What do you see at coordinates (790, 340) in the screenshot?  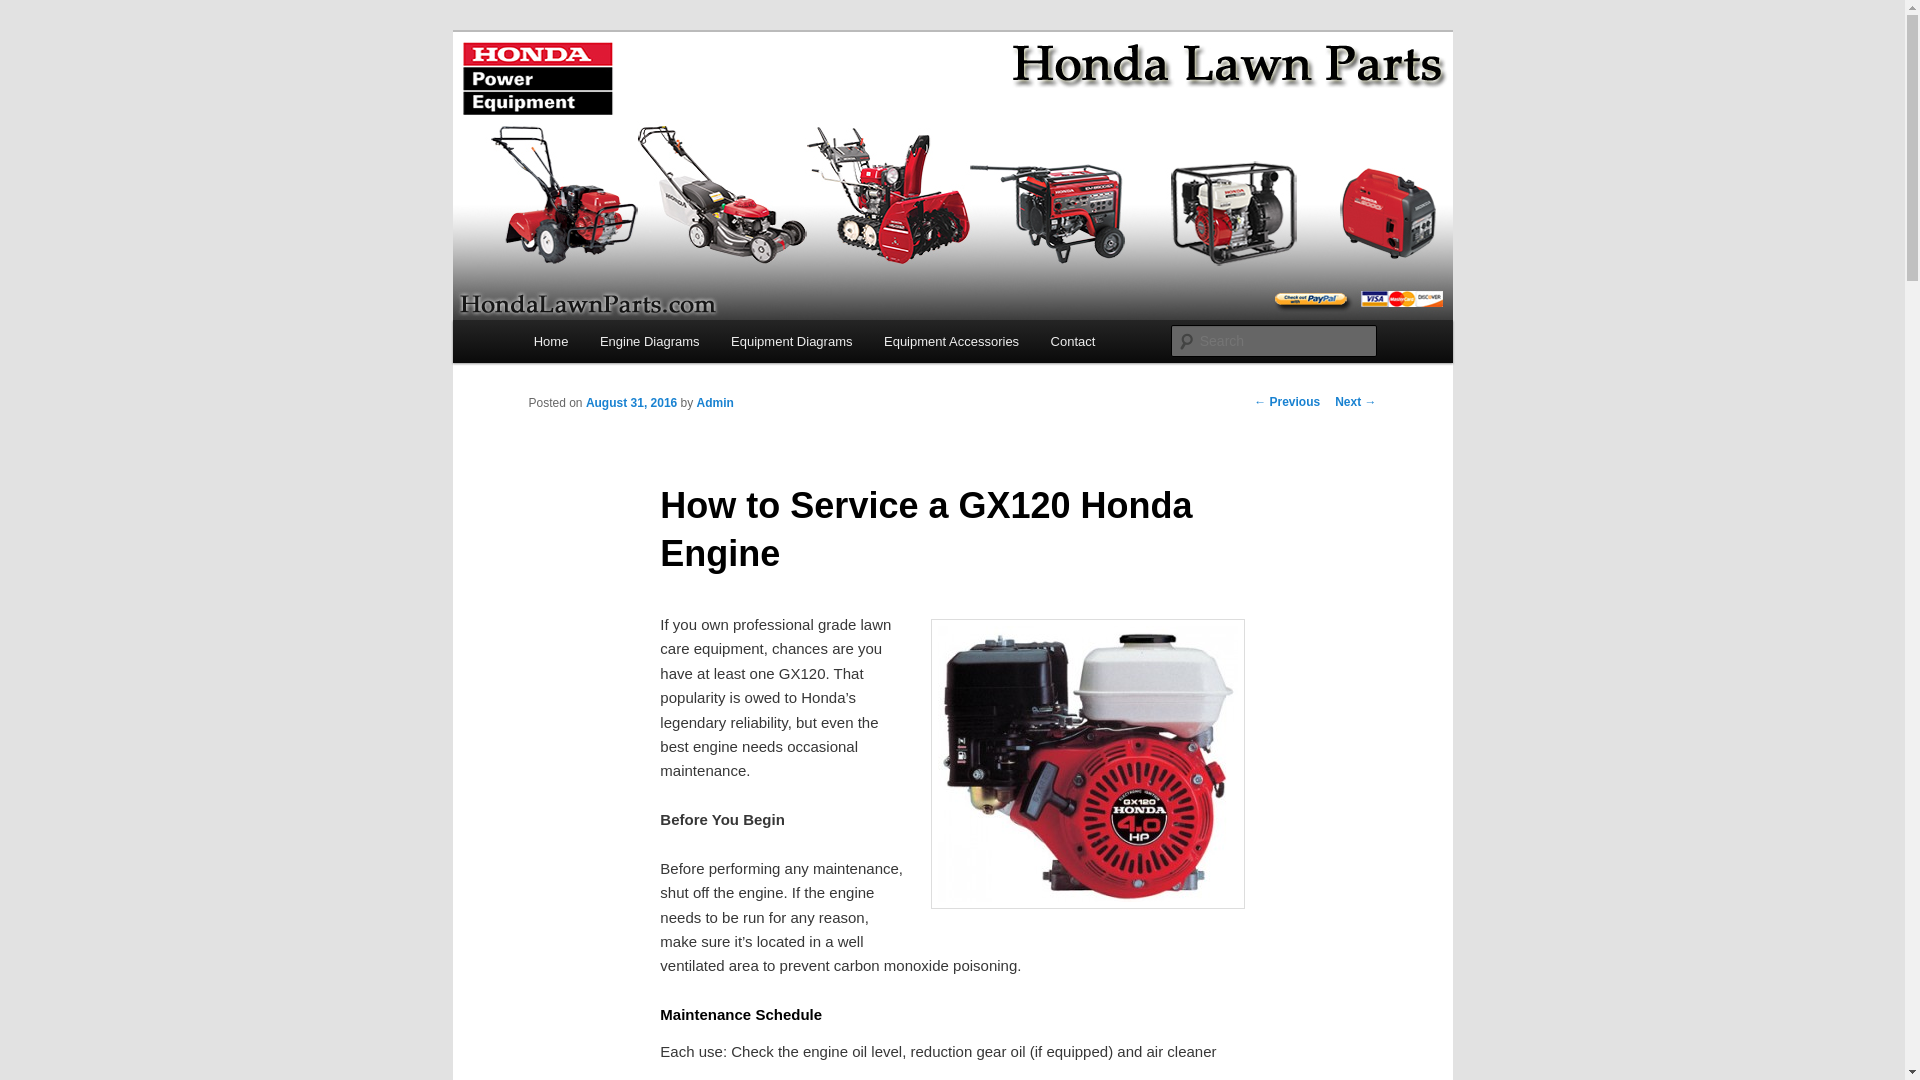 I see `Equipment Diagrams` at bounding box center [790, 340].